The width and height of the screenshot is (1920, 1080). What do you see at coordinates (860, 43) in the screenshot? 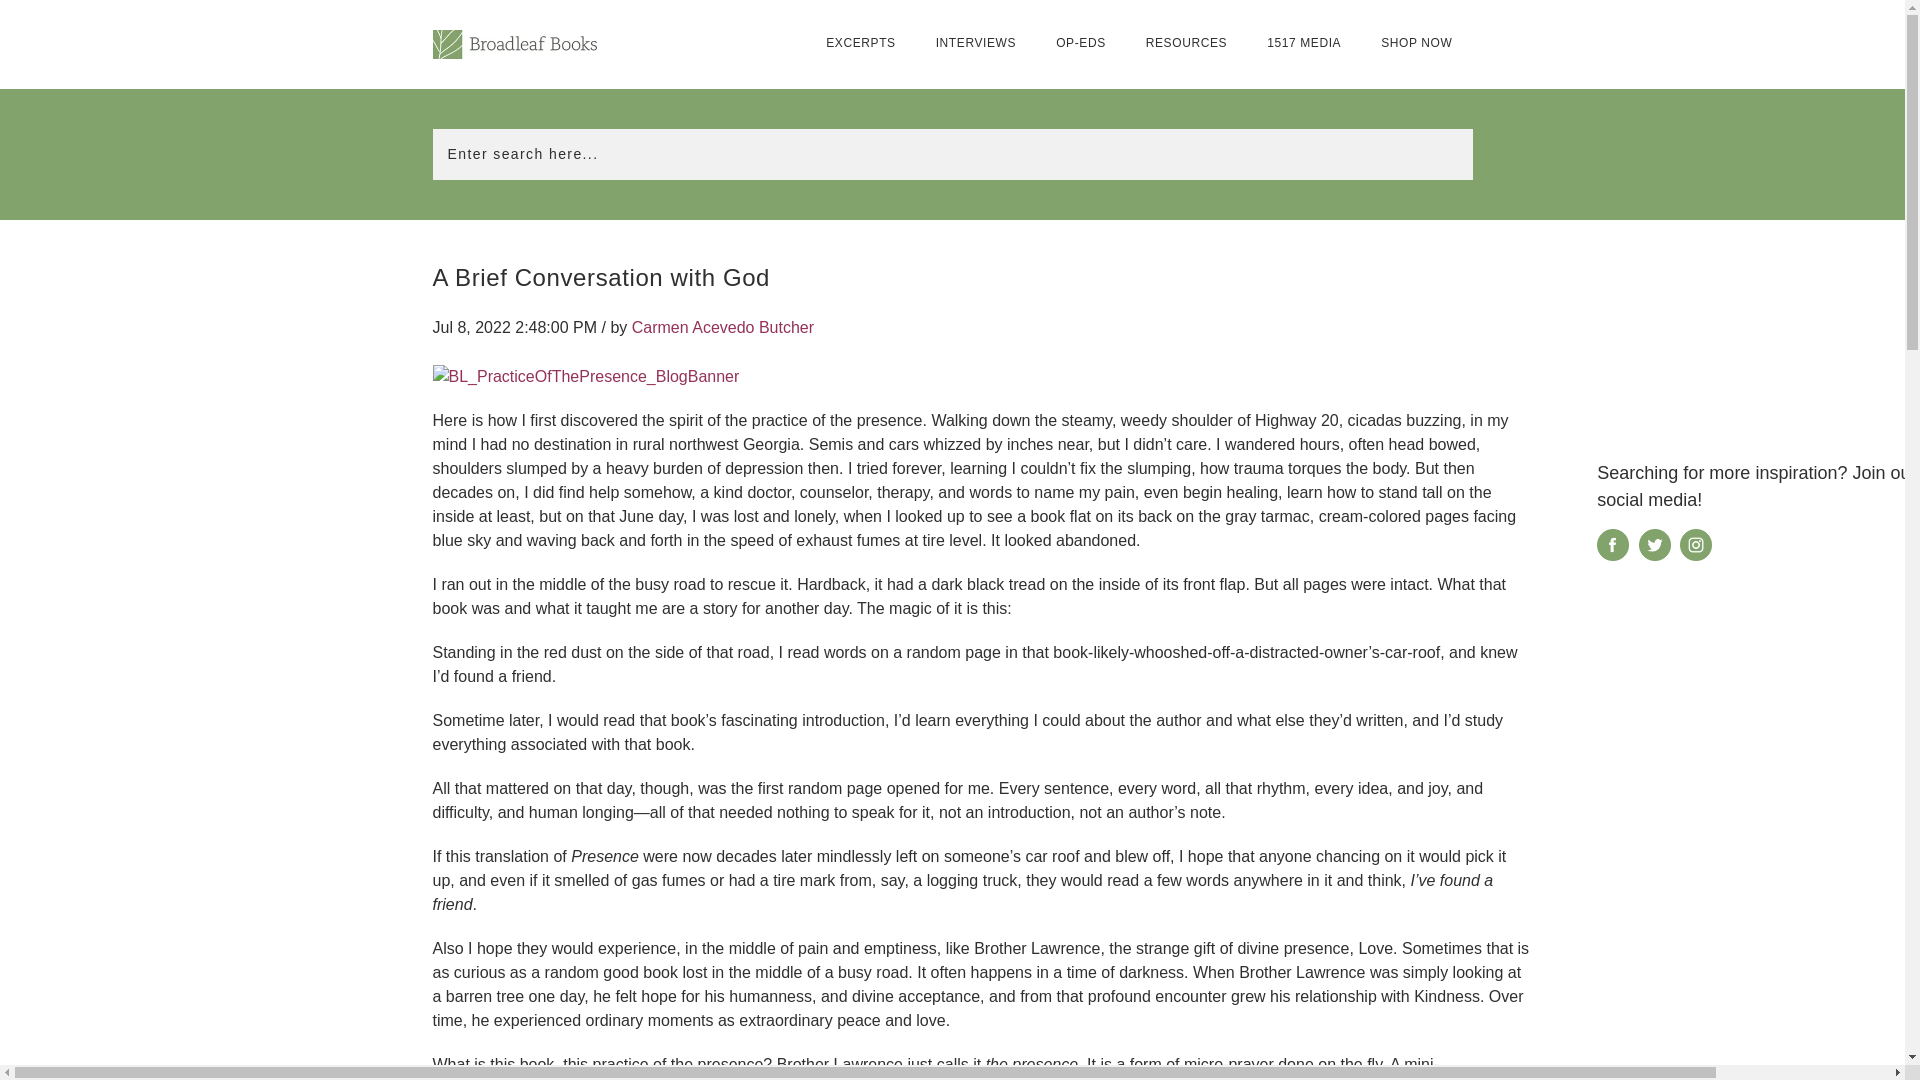
I see `EXCERPTS` at bounding box center [860, 43].